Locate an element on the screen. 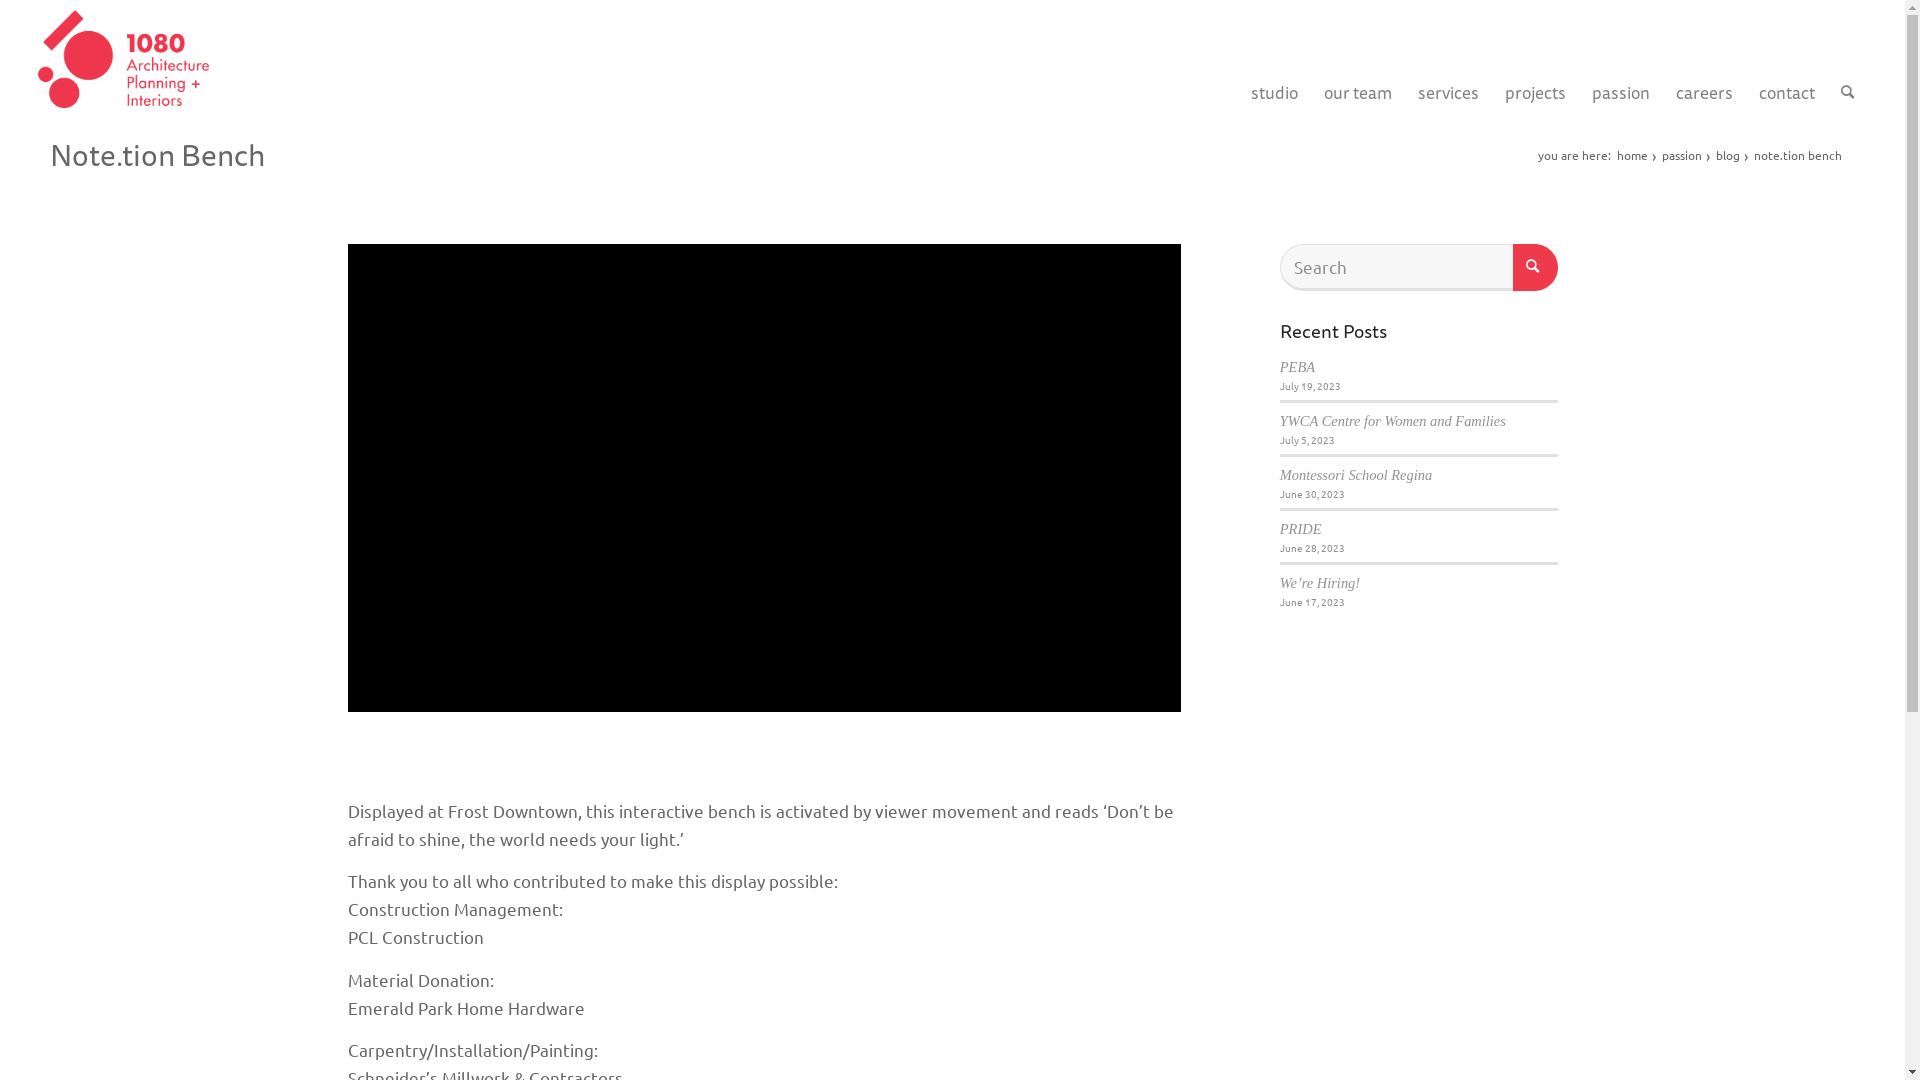  our team is located at coordinates (1358, 59).